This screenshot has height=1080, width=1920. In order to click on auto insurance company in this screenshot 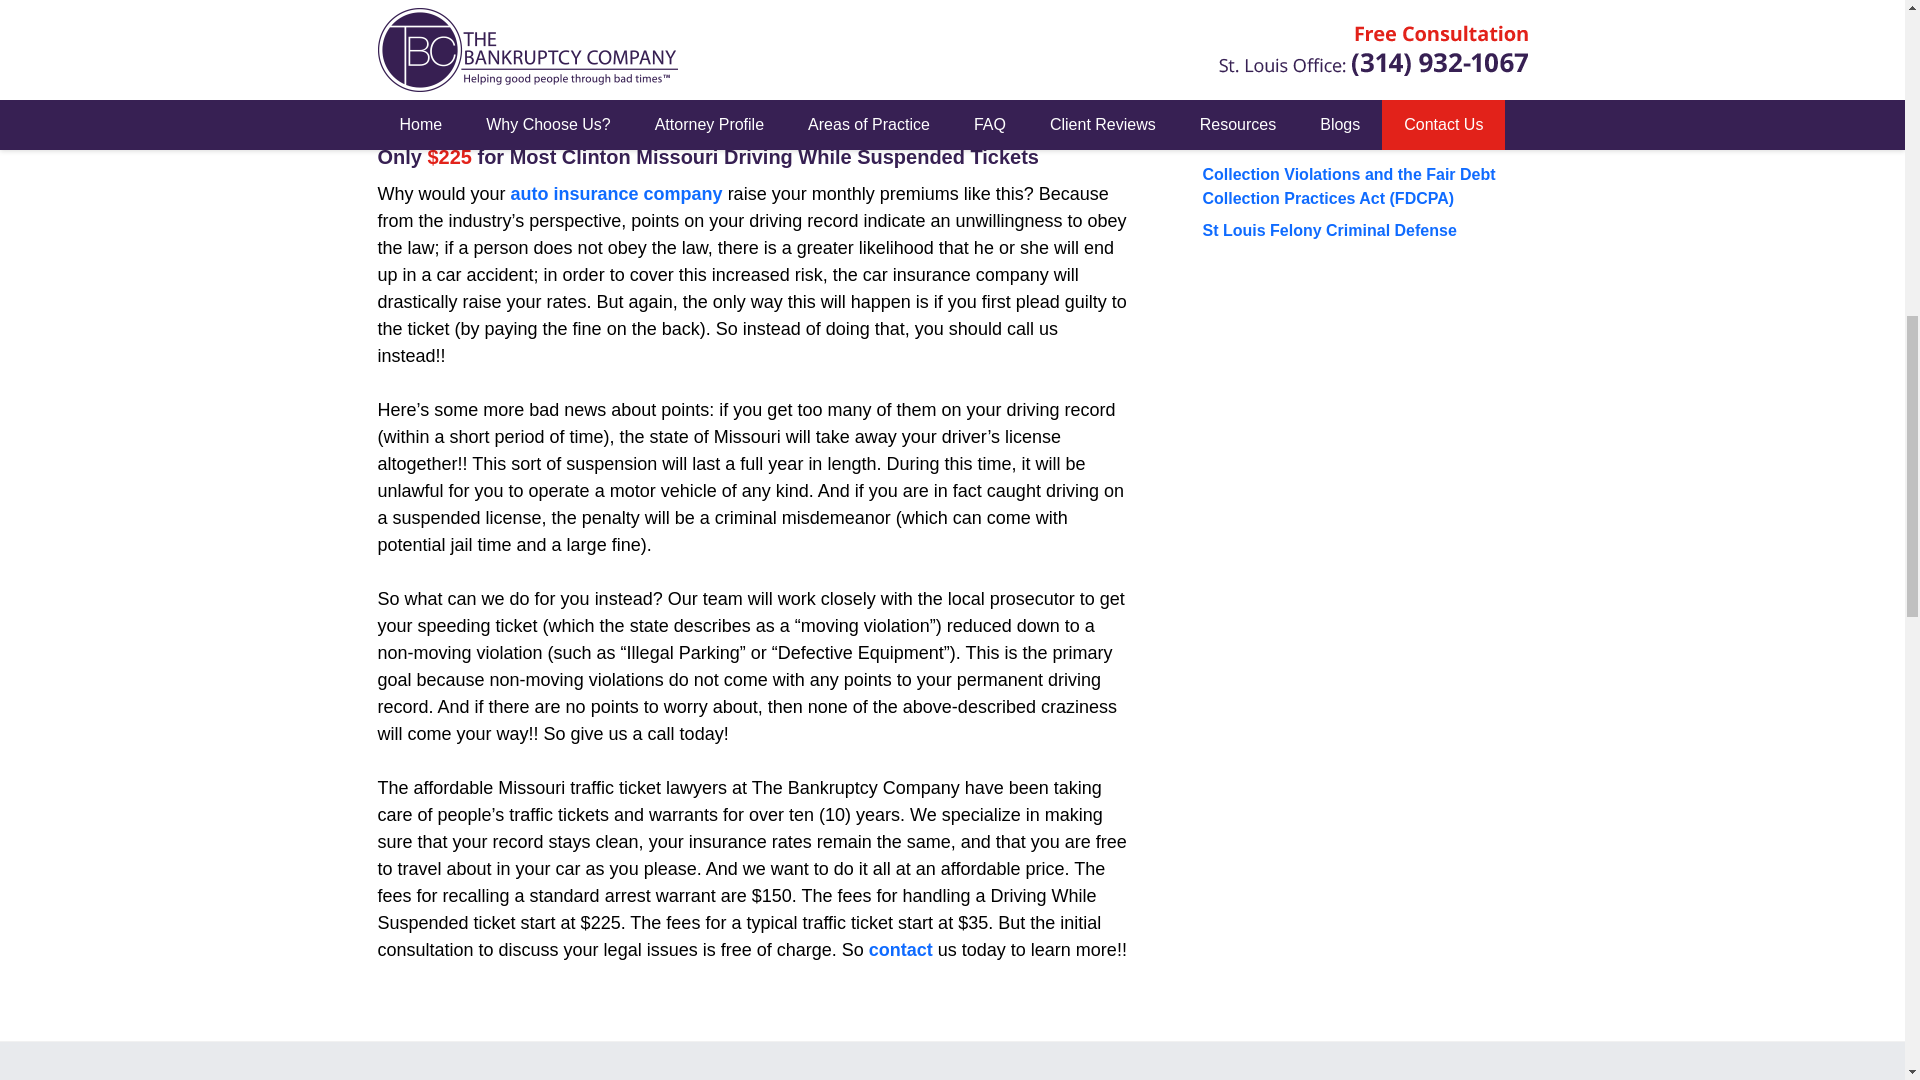, I will do `click(616, 194)`.